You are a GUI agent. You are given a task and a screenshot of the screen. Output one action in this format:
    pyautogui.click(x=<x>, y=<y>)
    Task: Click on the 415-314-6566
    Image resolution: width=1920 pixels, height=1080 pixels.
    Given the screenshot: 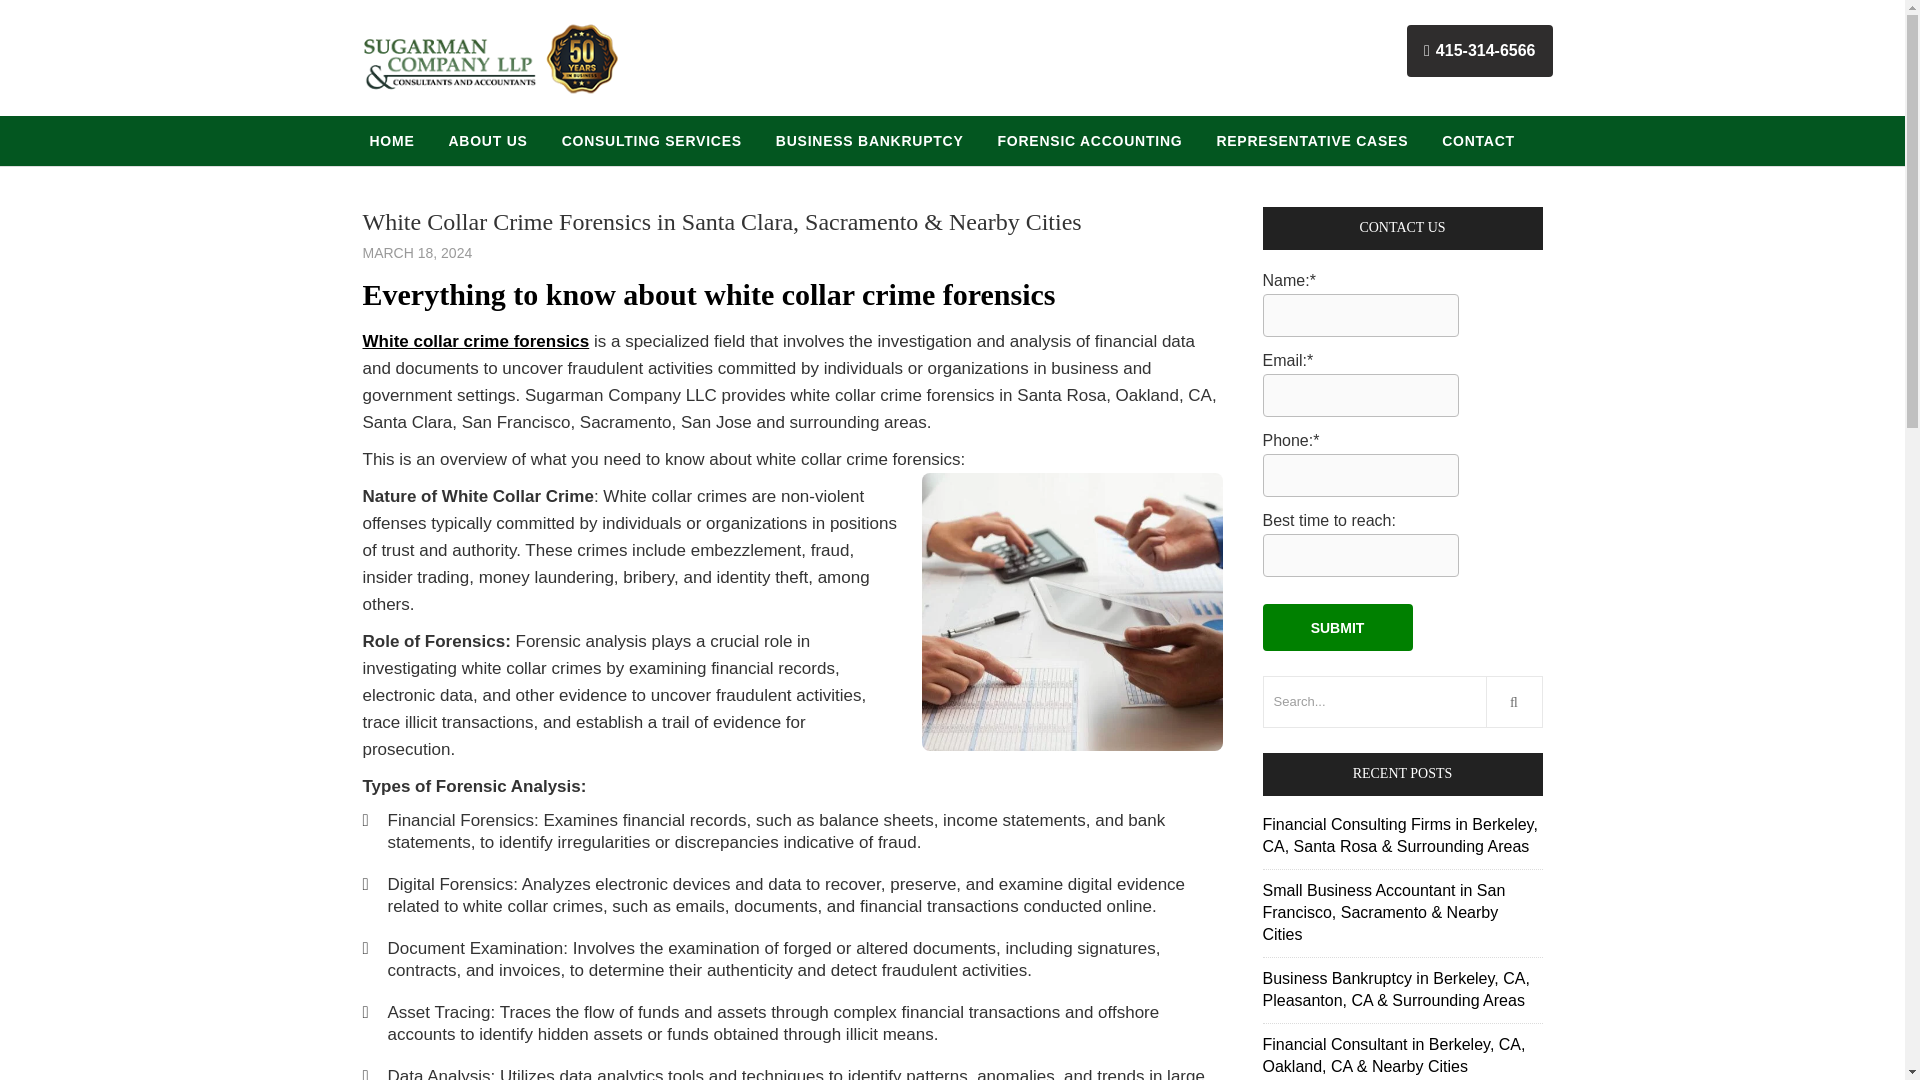 What is the action you would take?
    pyautogui.click(x=1479, y=50)
    